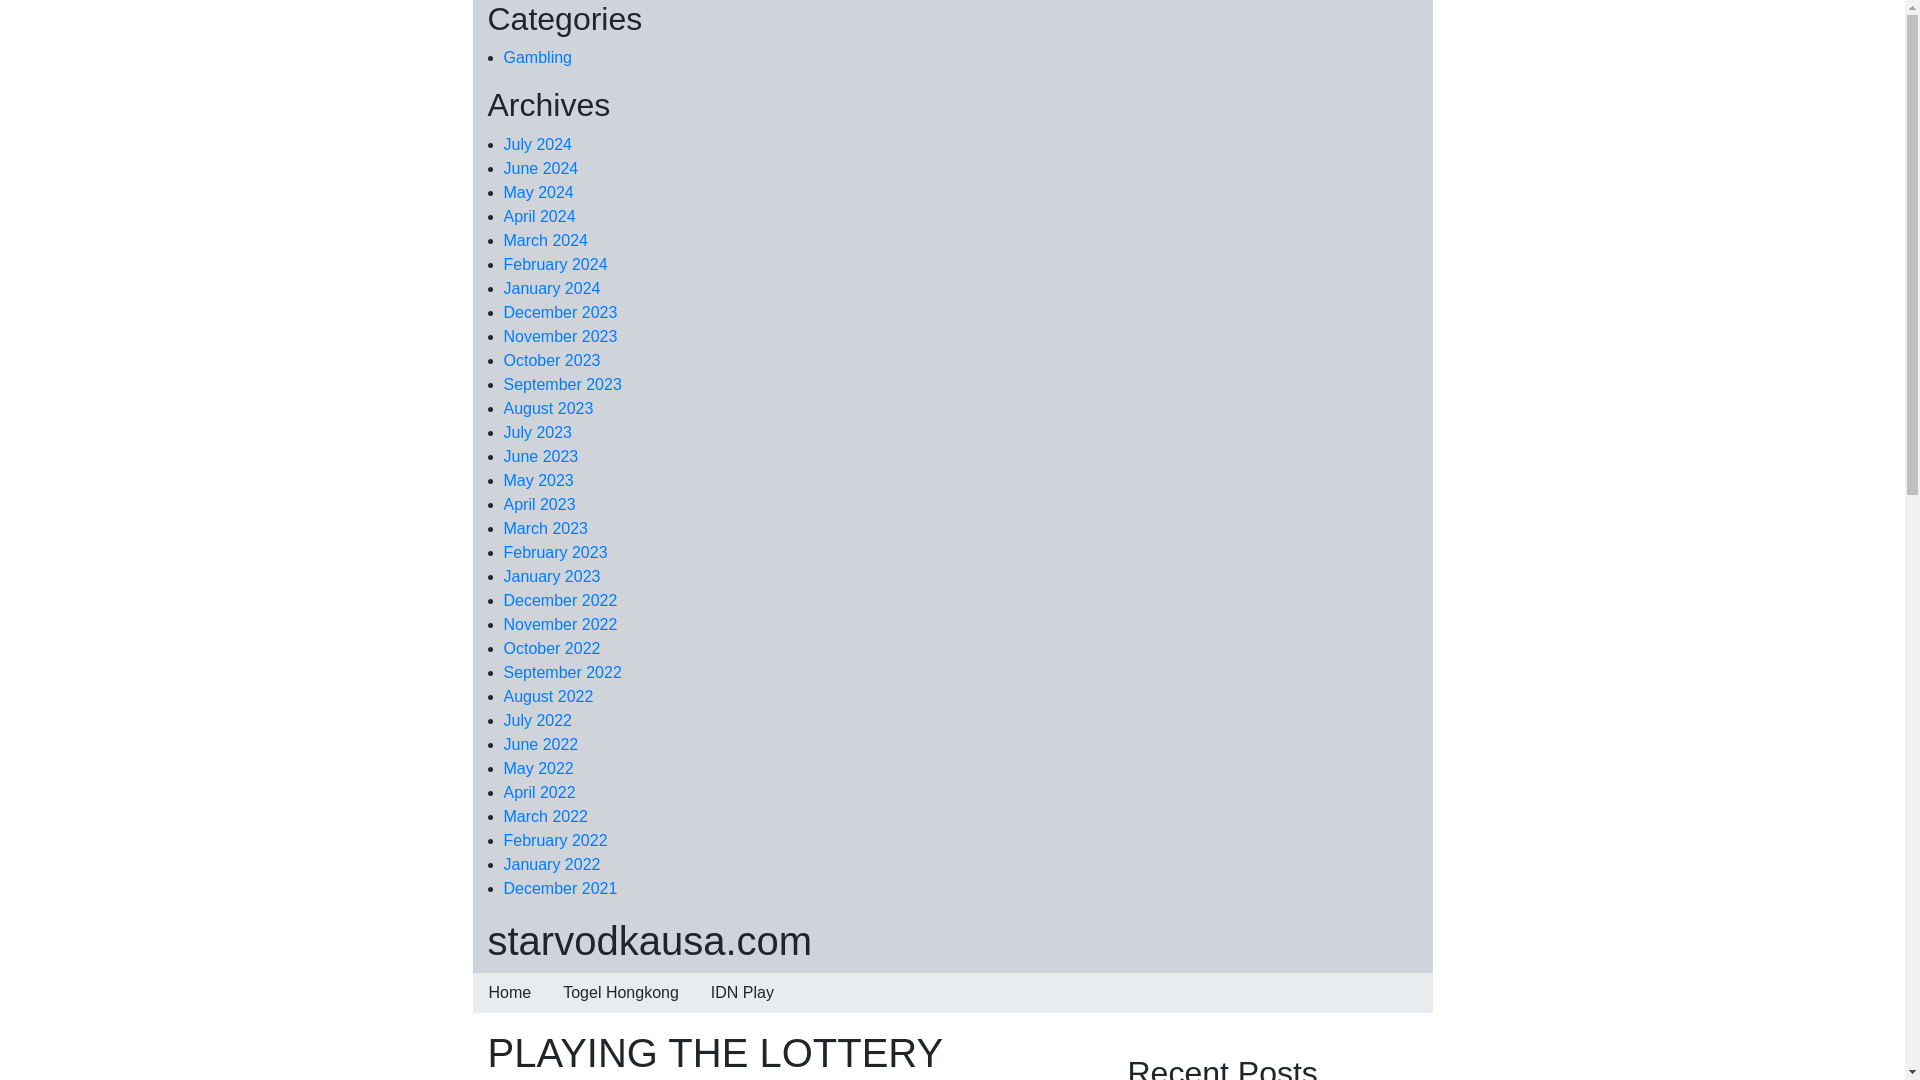  Describe the element at coordinates (556, 552) in the screenshot. I see `February 2023` at that location.